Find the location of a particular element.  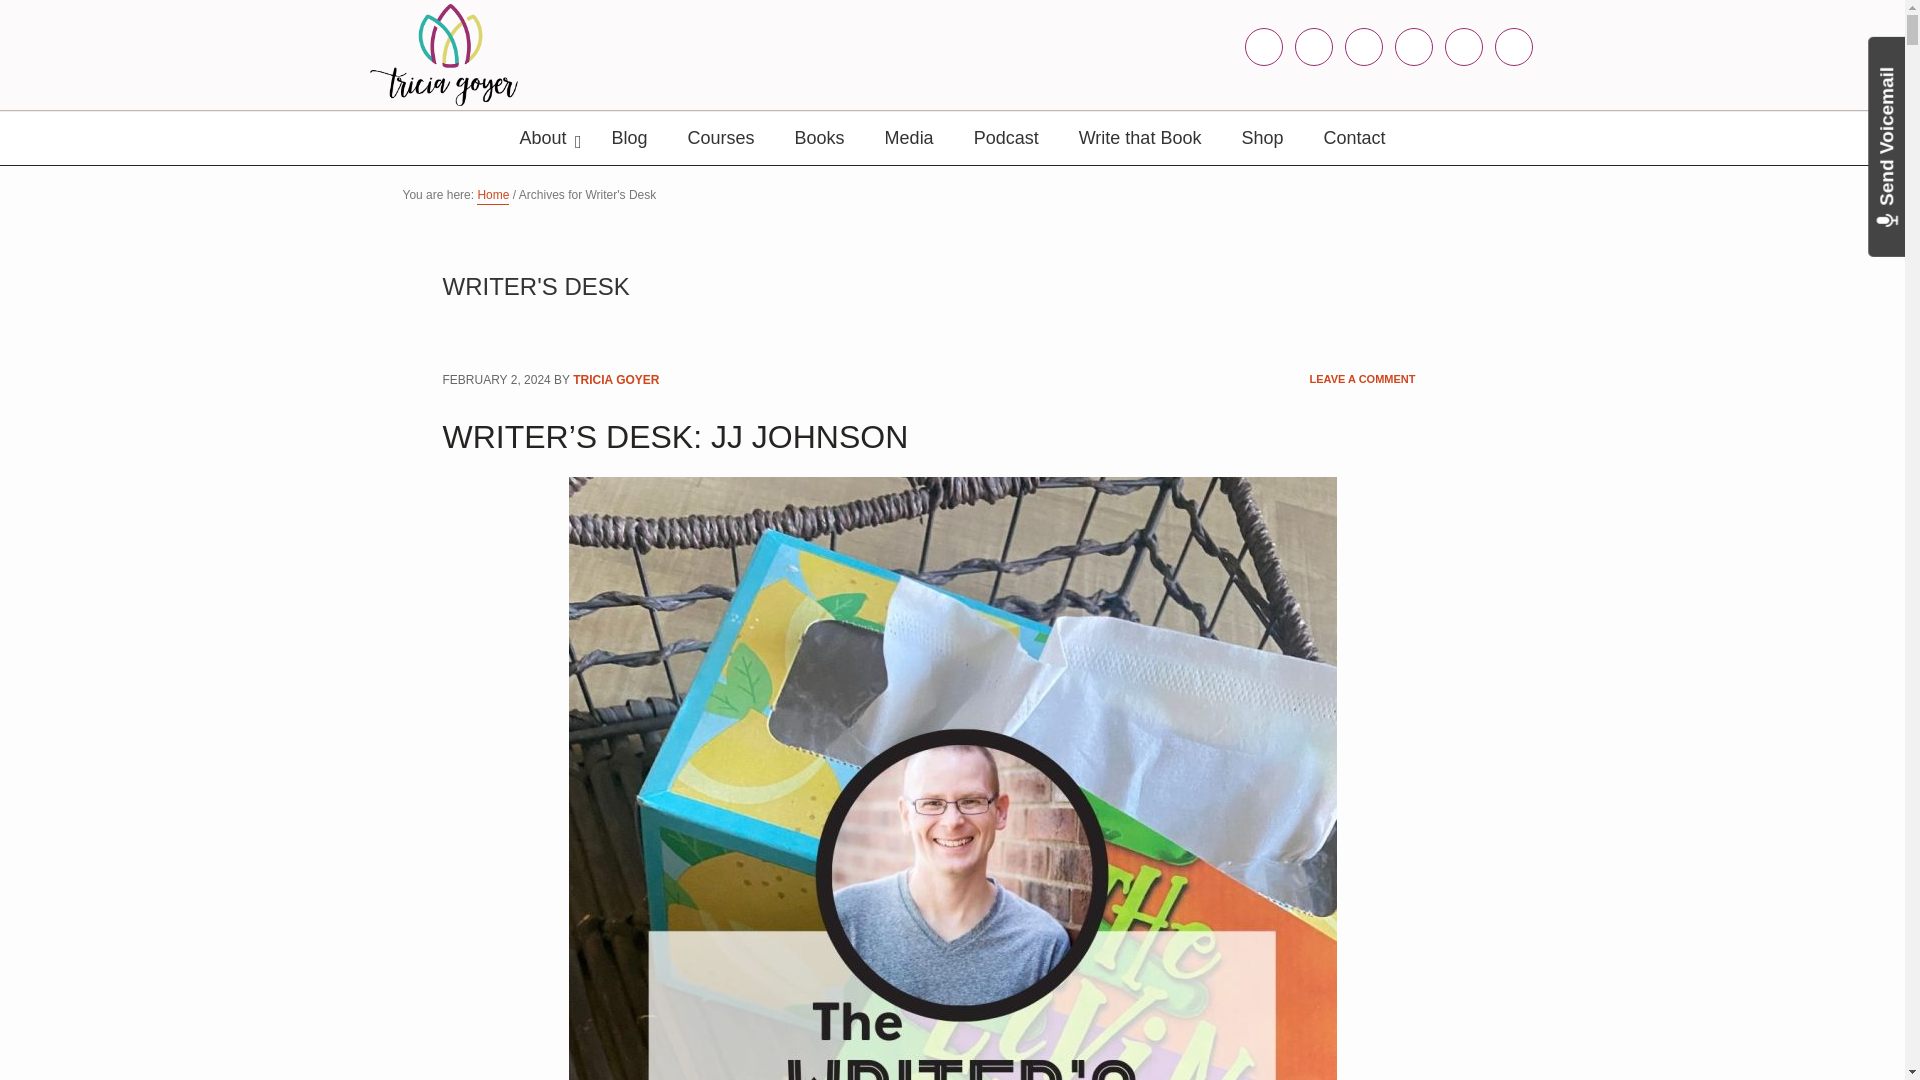

About is located at coordinates (545, 138).